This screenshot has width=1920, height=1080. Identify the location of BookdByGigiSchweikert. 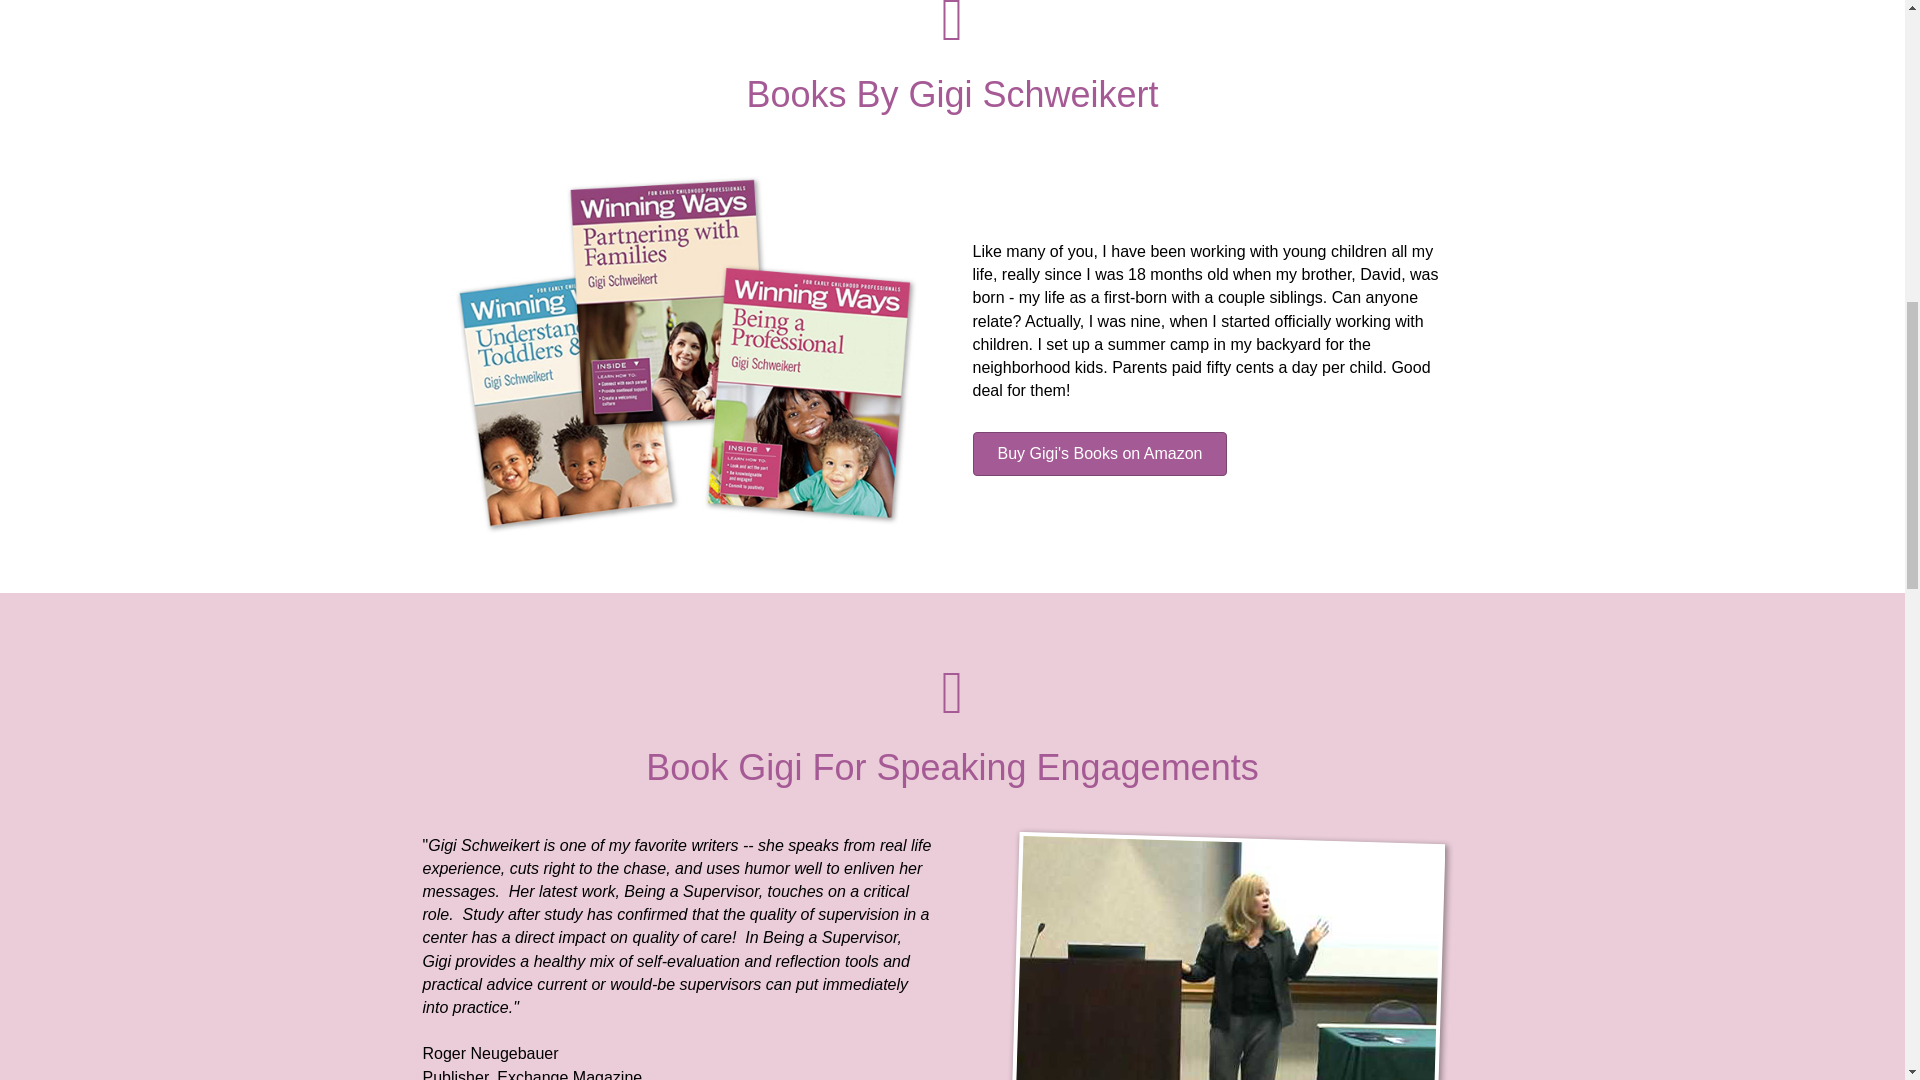
(686, 356).